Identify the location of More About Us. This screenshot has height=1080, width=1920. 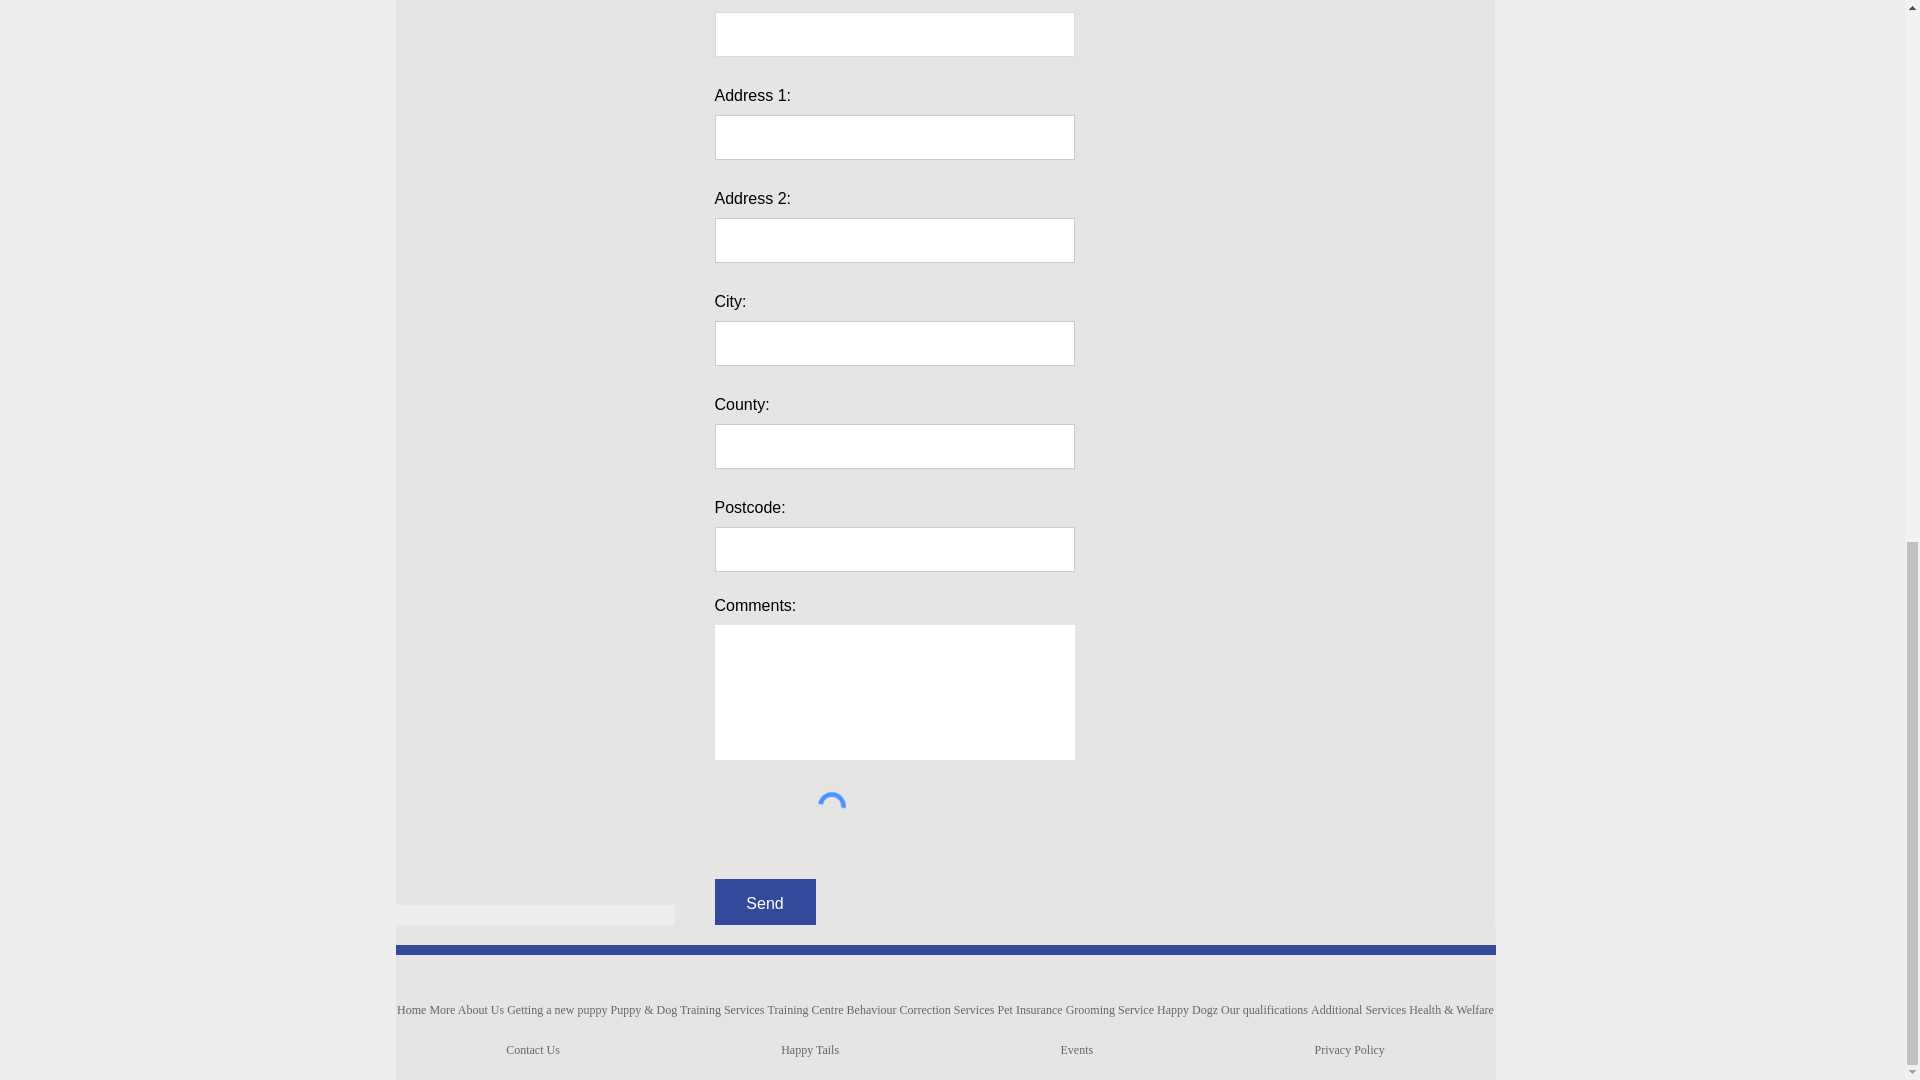
(467, 1010).